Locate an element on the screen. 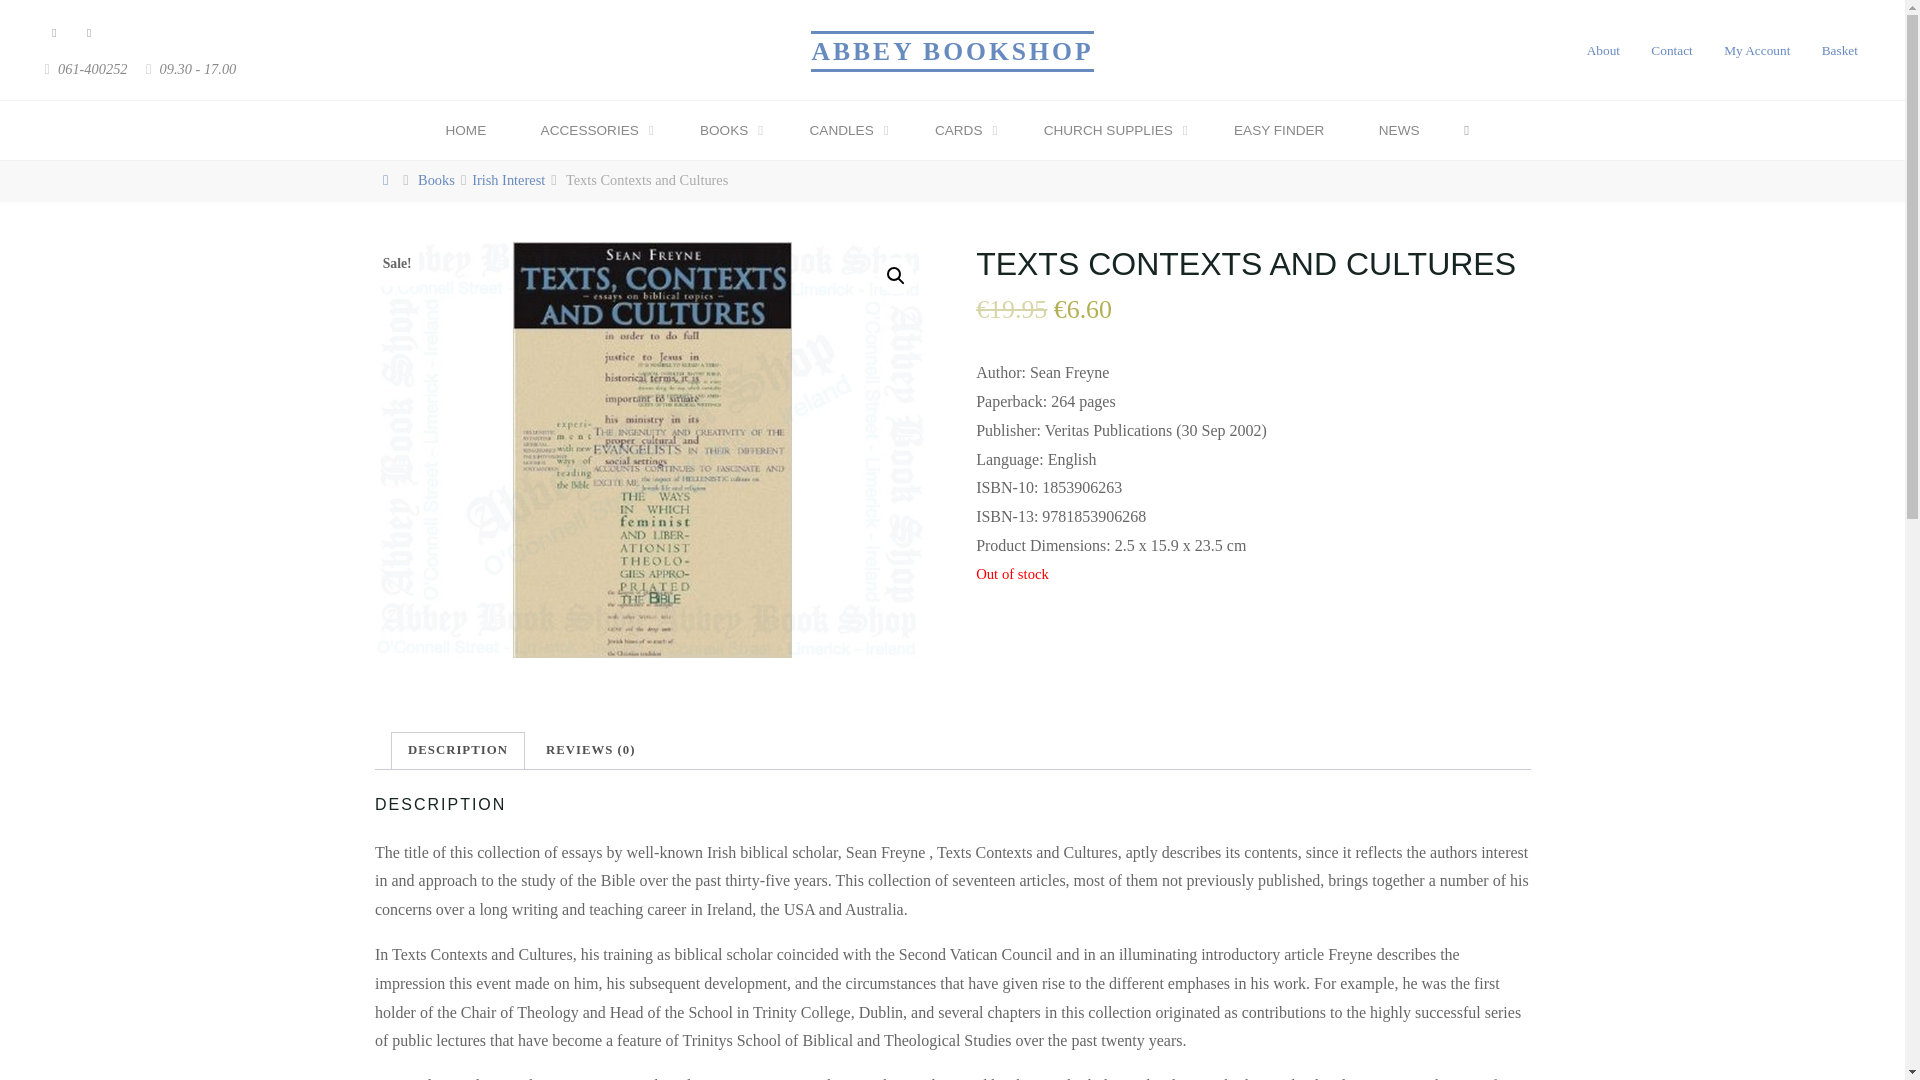 Image resolution: width=1920 pixels, height=1080 pixels. Twitter is located at coordinates (88, 33).